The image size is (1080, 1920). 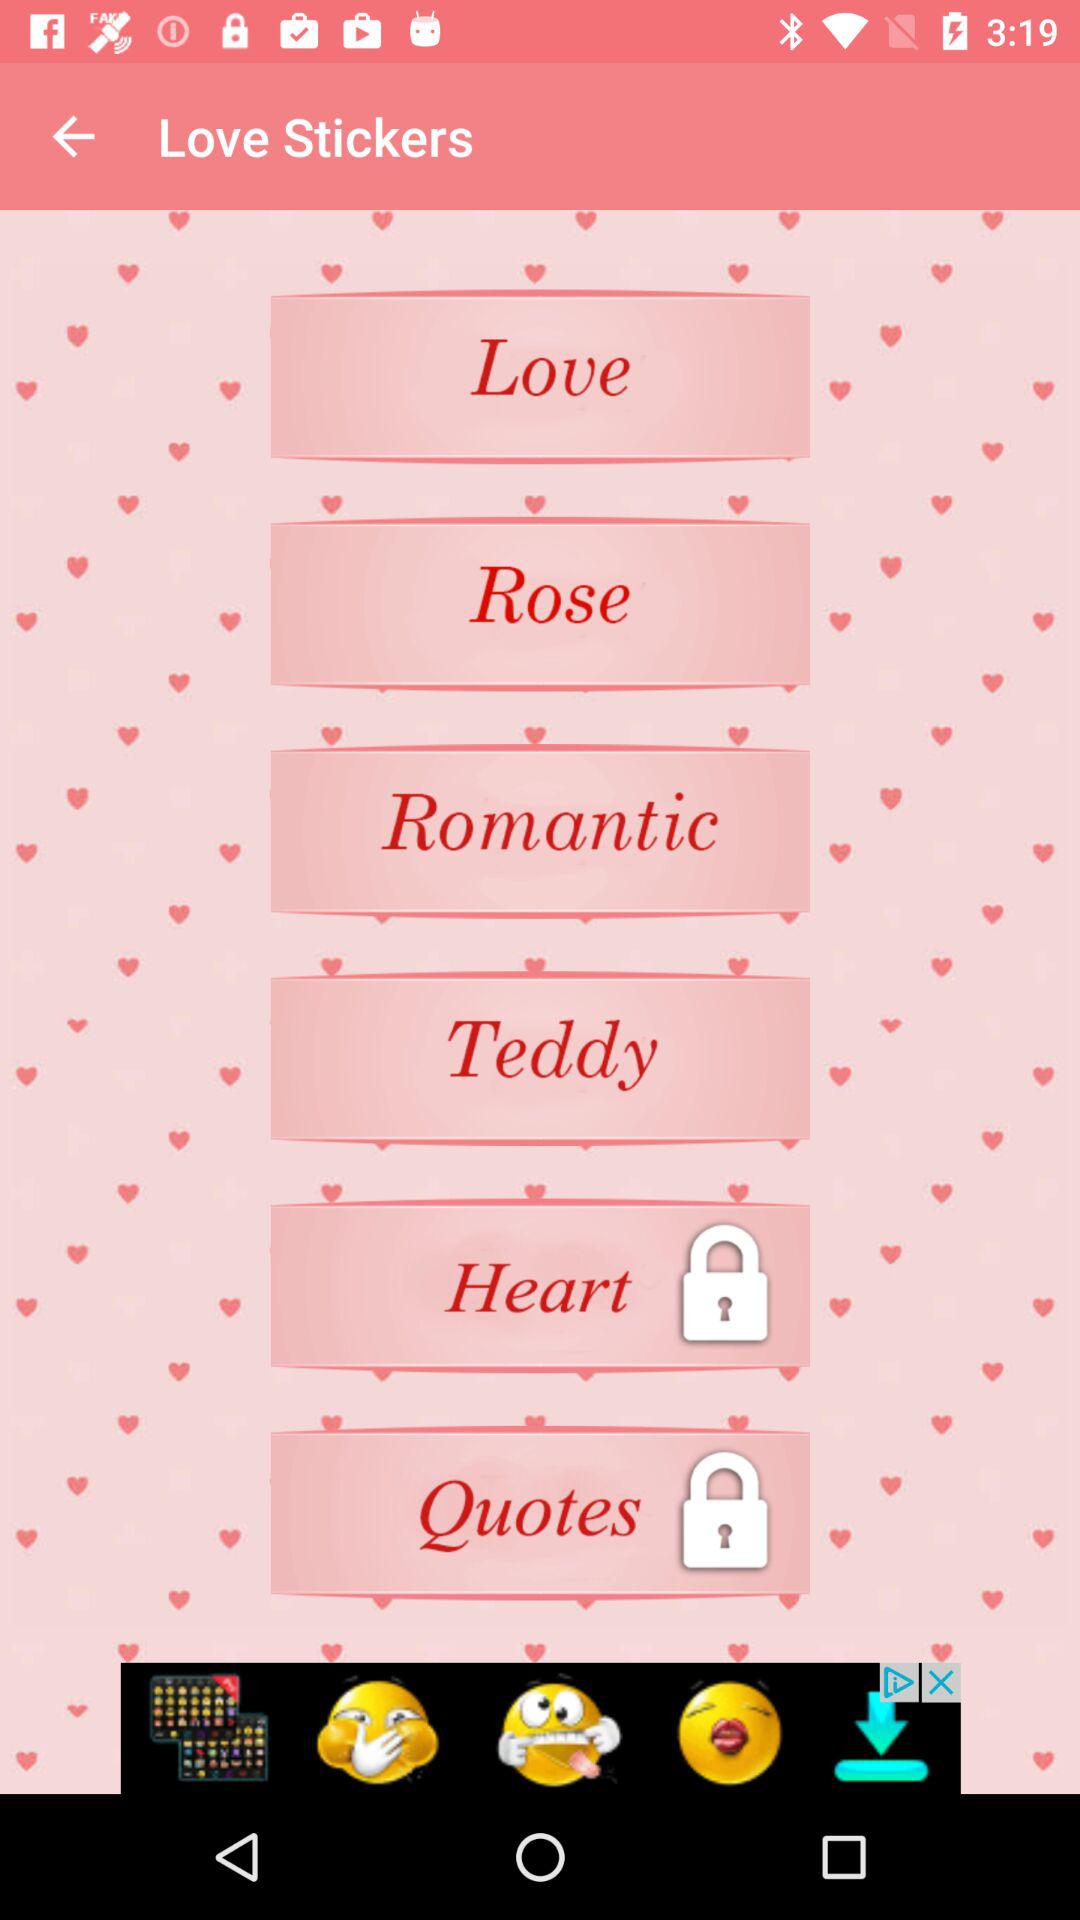 What do you see at coordinates (540, 1058) in the screenshot?
I see `select the teddy option` at bounding box center [540, 1058].